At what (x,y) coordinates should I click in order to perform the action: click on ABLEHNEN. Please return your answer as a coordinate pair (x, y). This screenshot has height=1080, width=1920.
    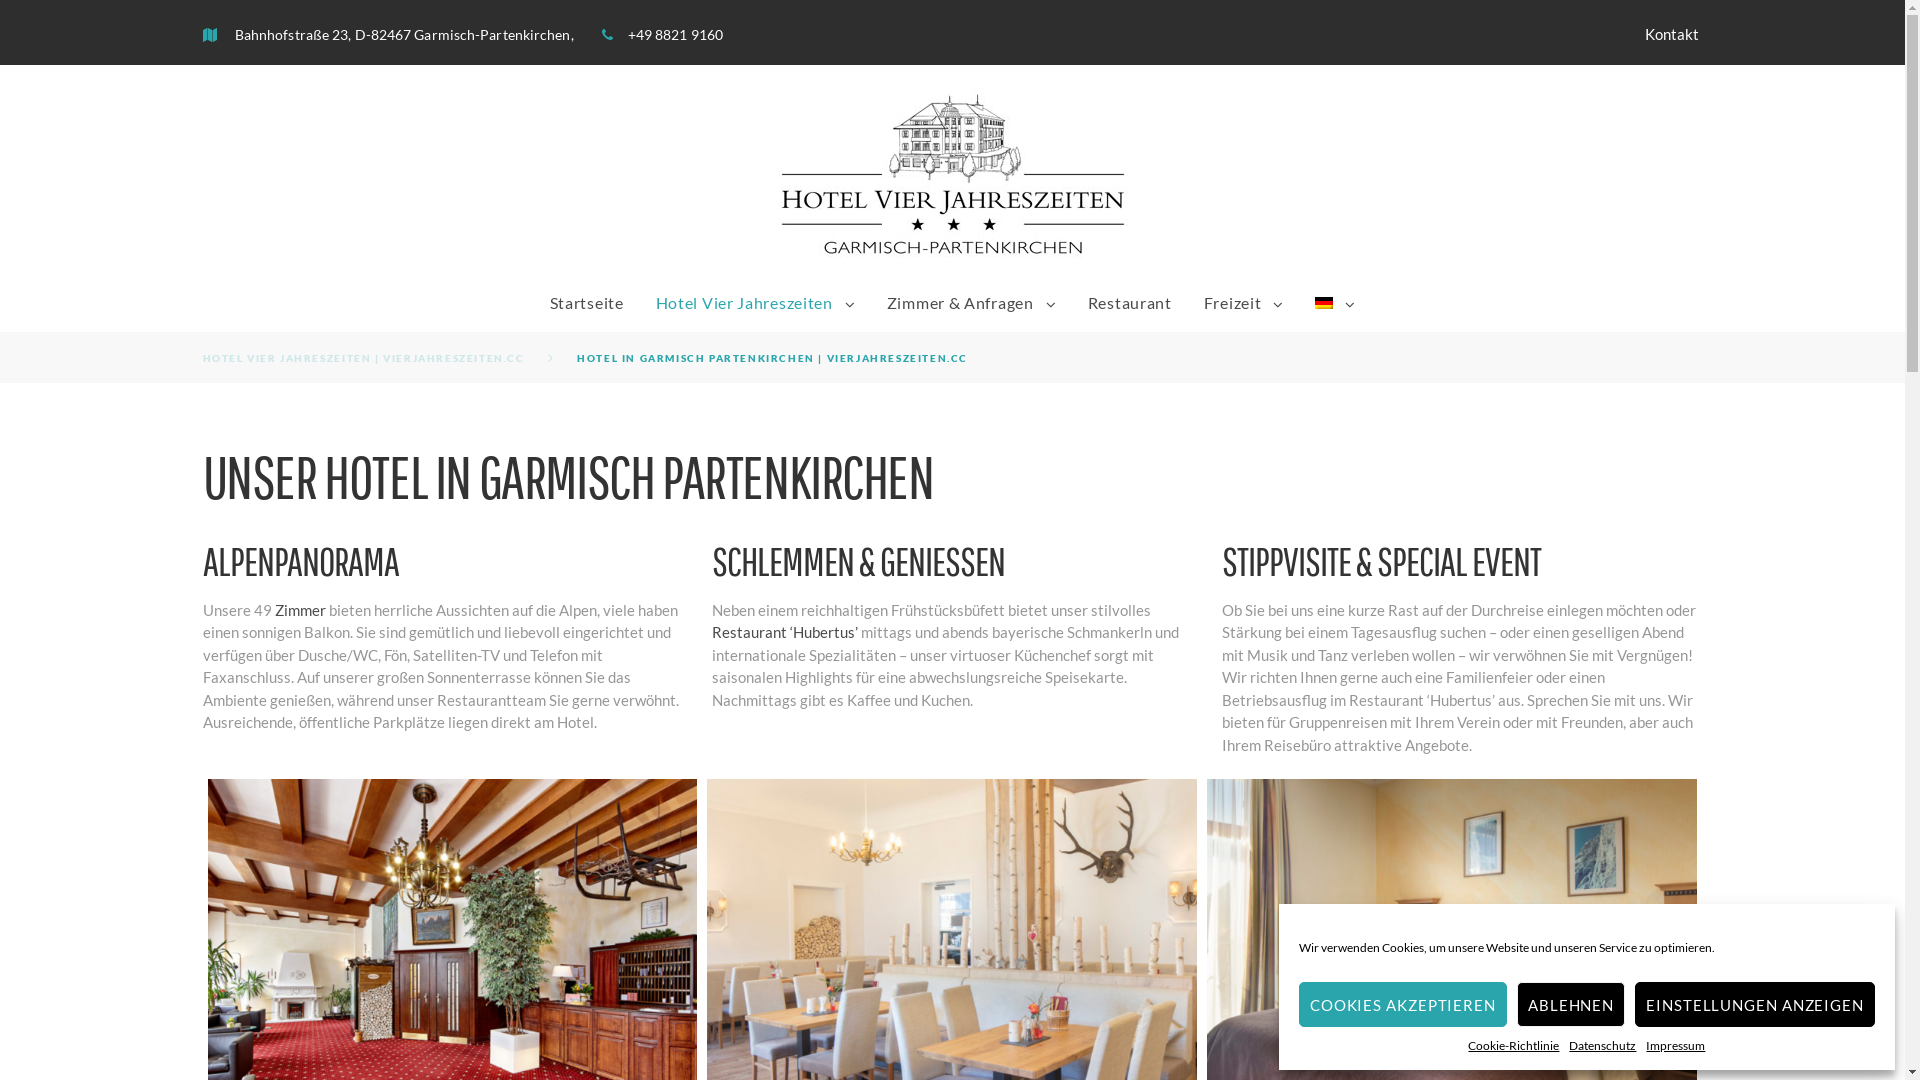
    Looking at the image, I should click on (1571, 1004).